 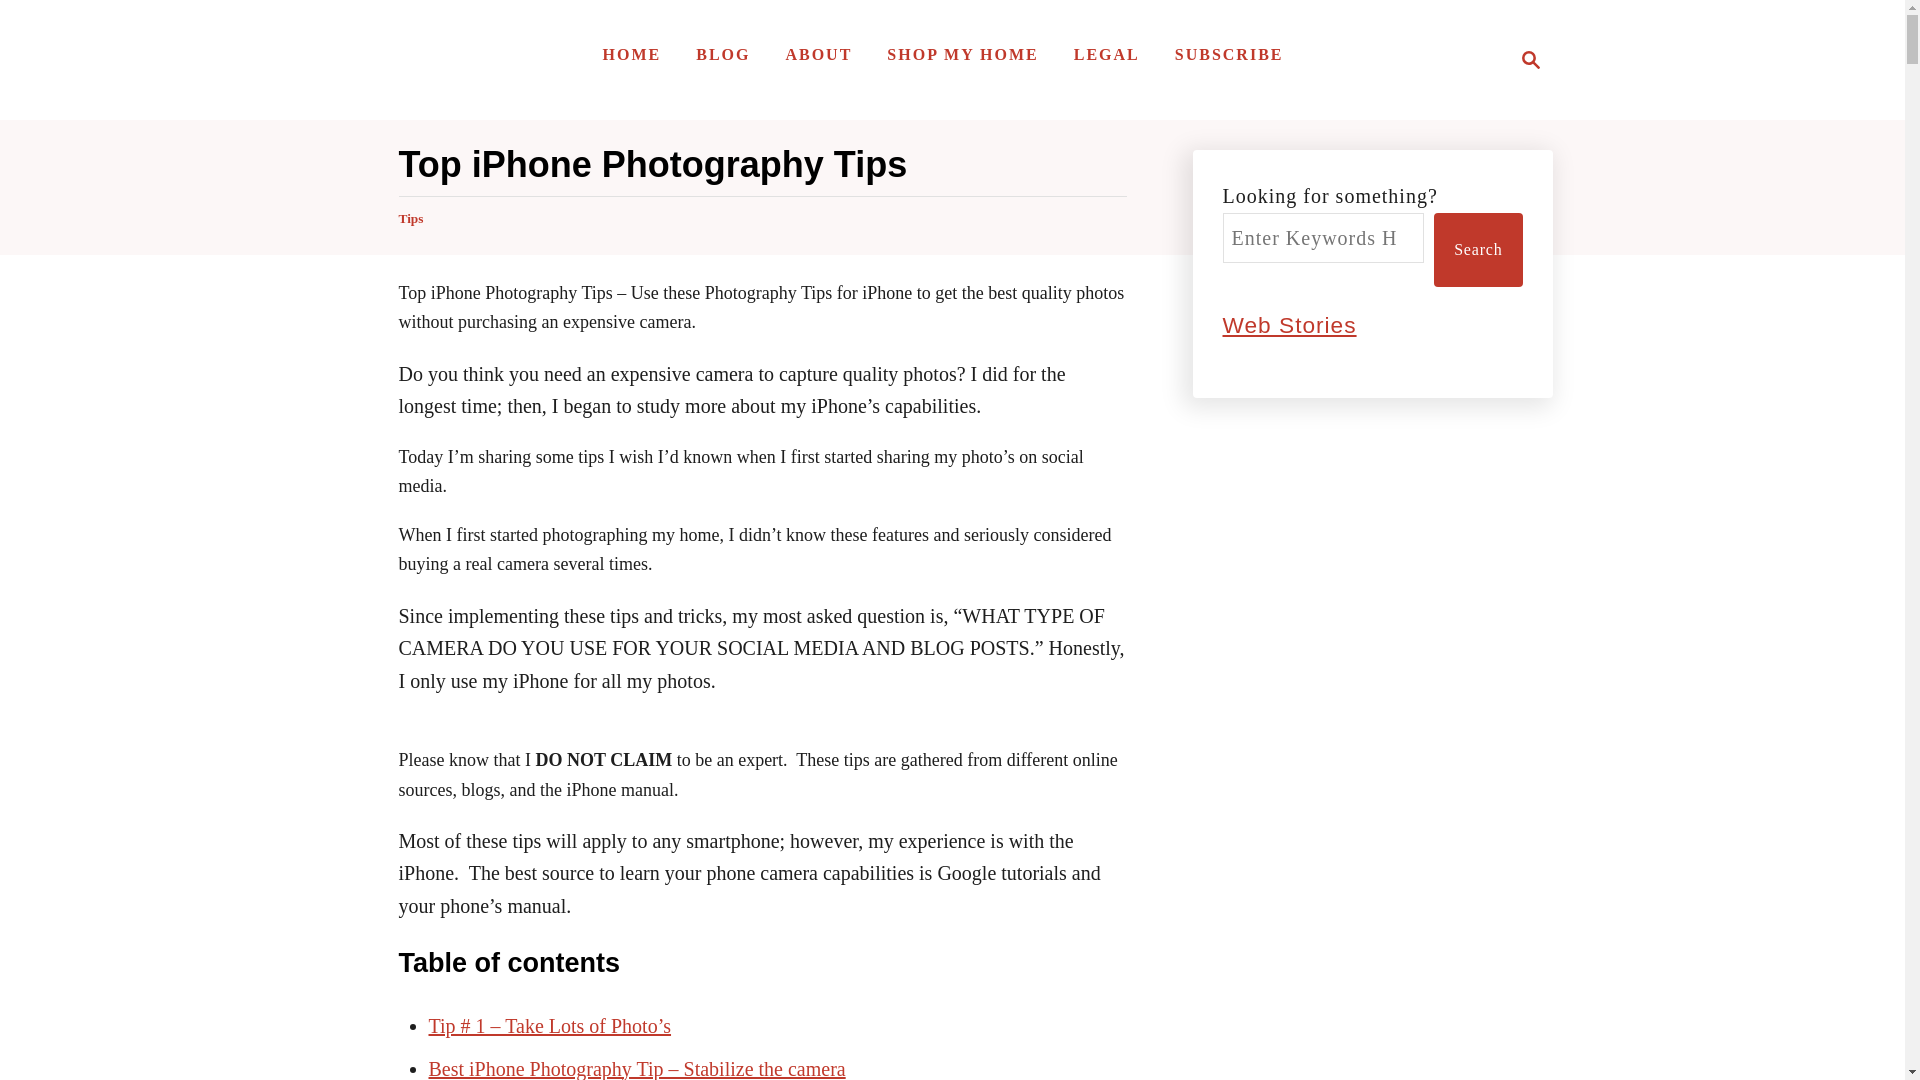 I want to click on HOME, so click(x=1530, y=60).